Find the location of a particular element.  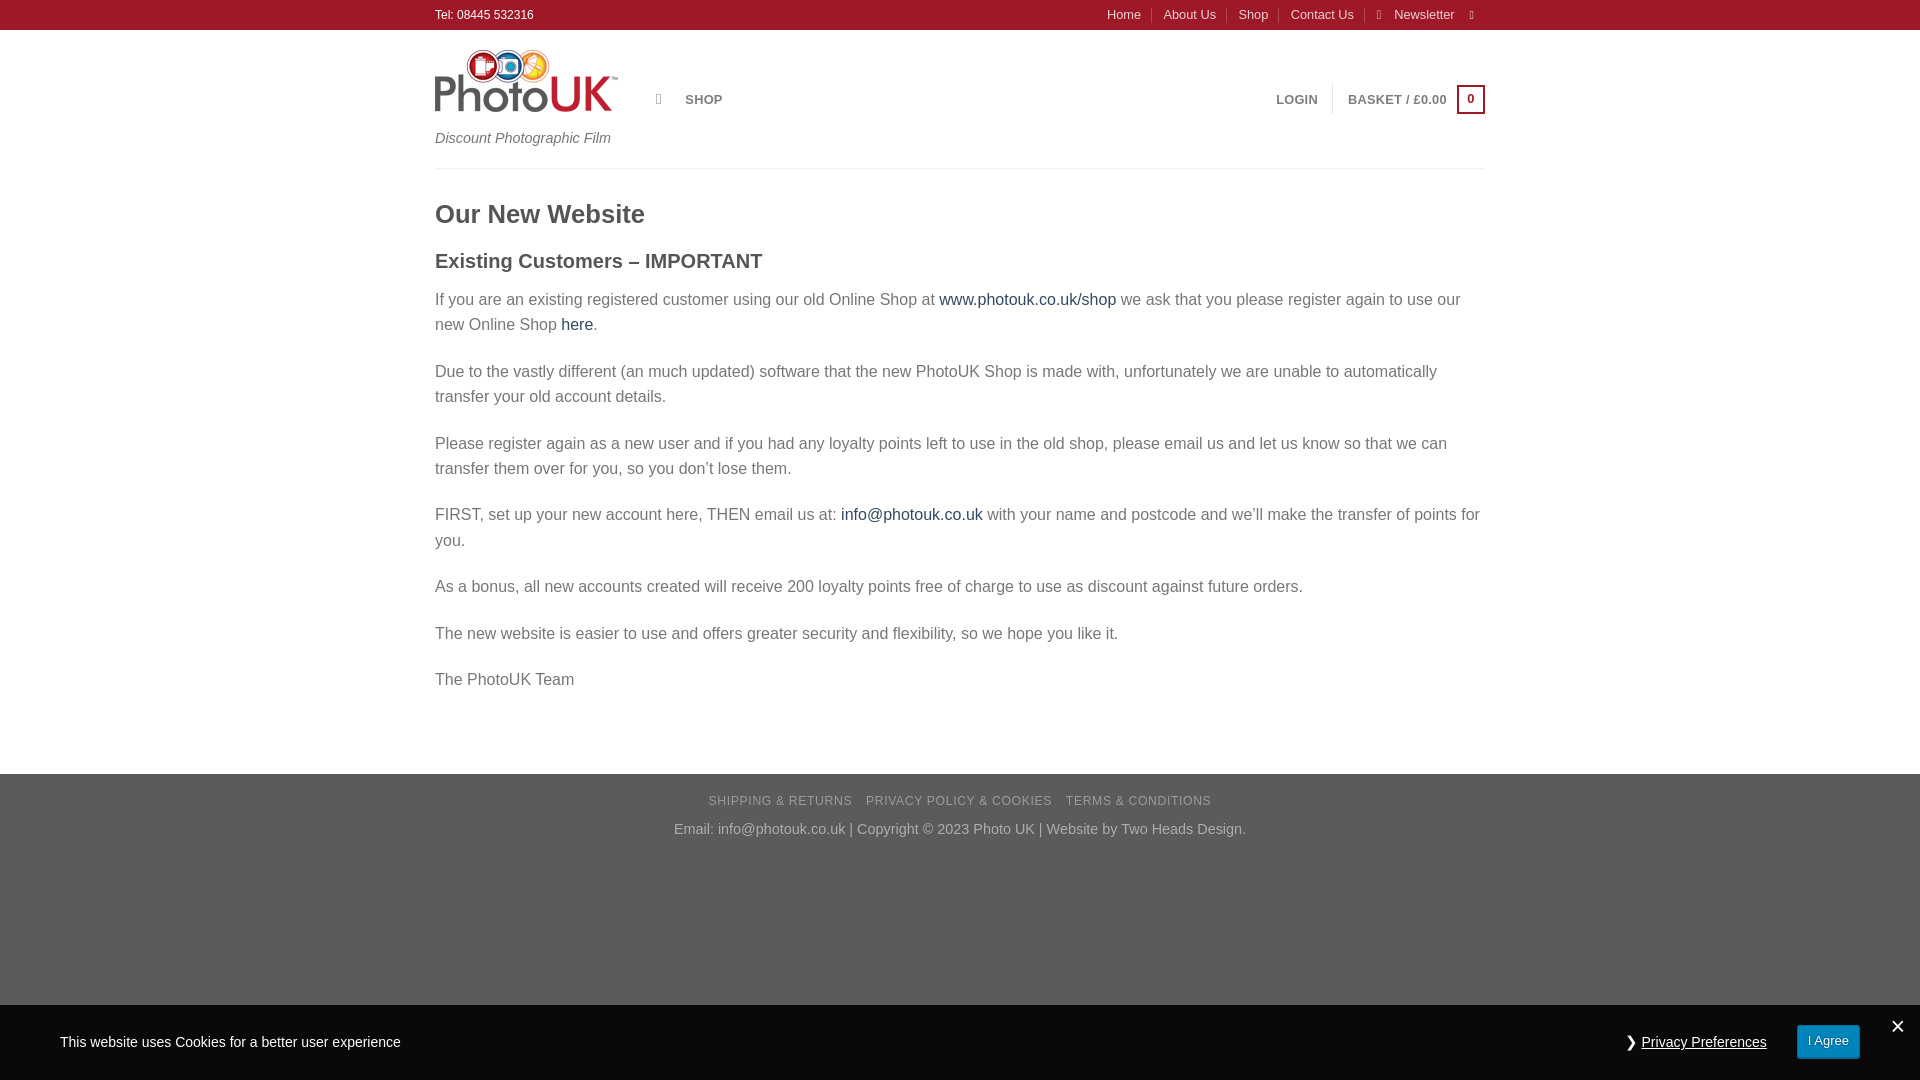

SHOP is located at coordinates (703, 99).